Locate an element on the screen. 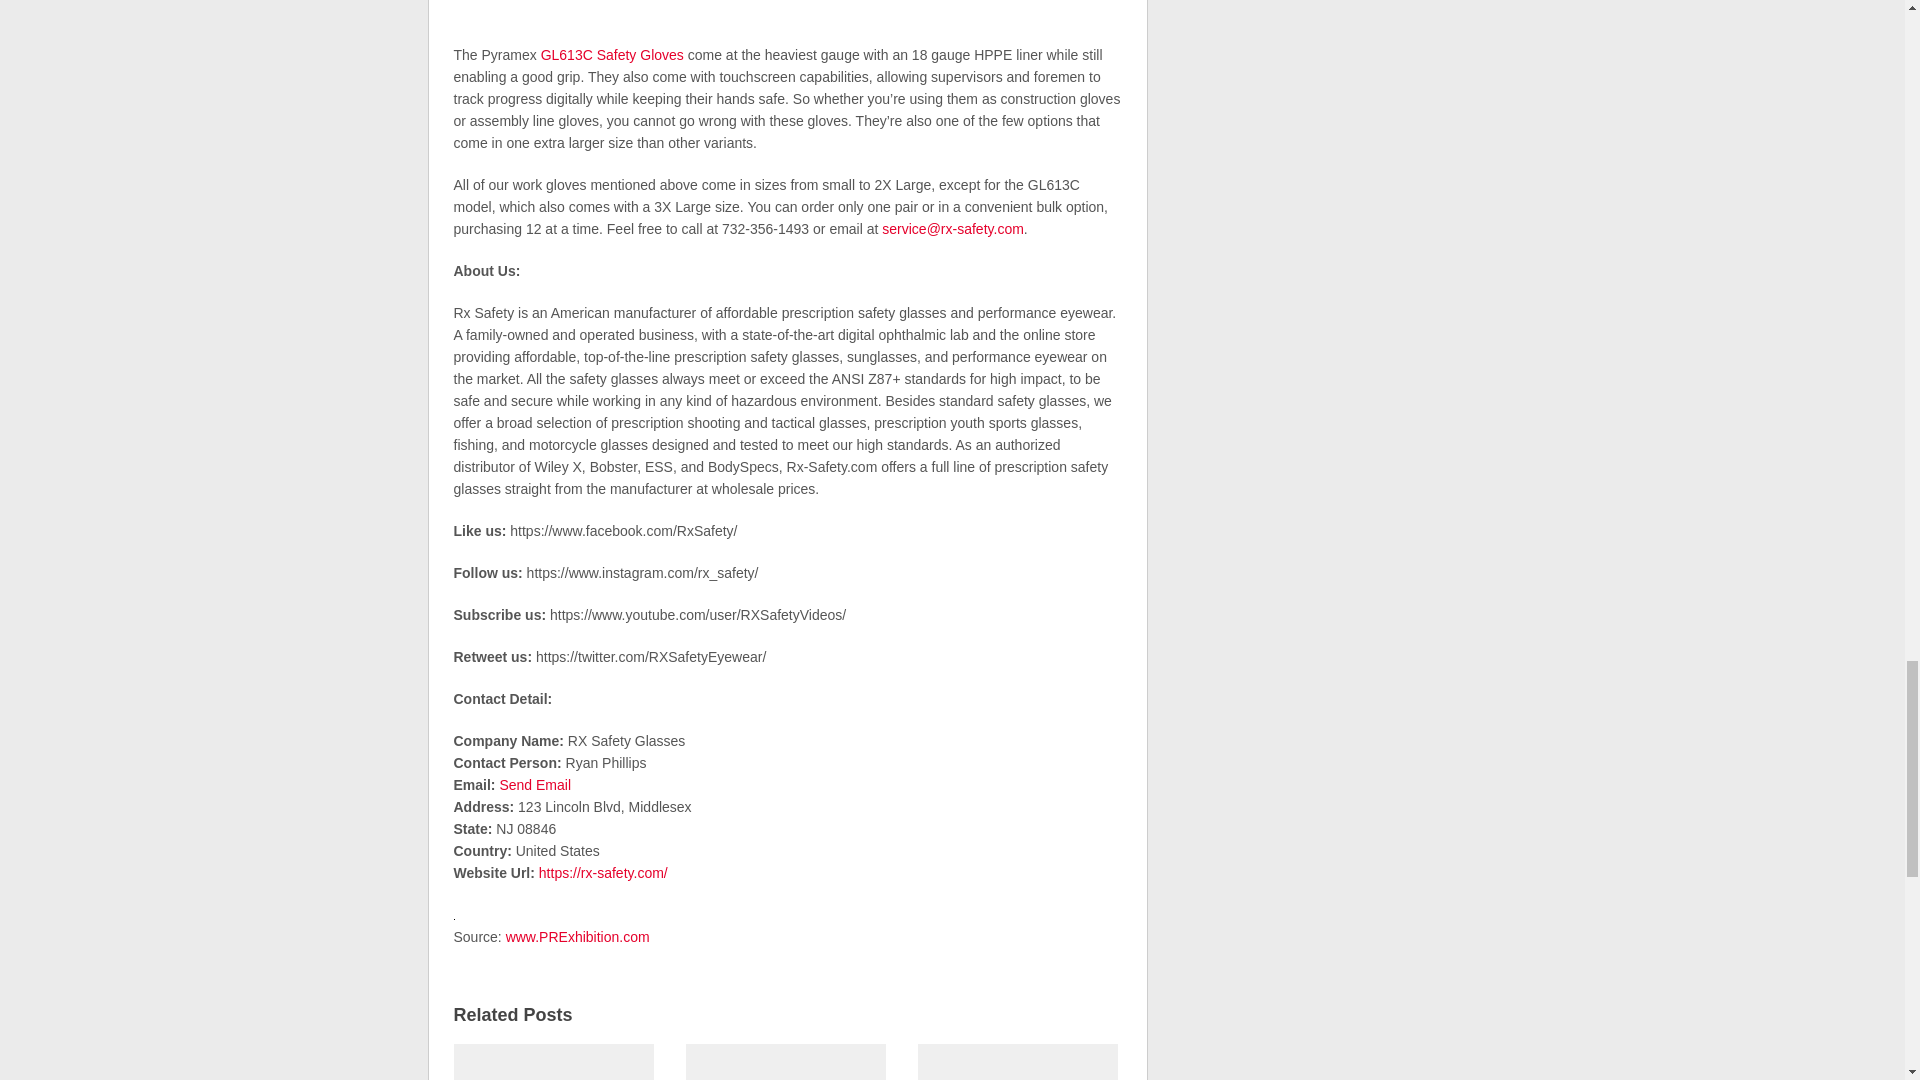 This screenshot has height=1080, width=1920. GL613C Safety Gloves is located at coordinates (612, 54).